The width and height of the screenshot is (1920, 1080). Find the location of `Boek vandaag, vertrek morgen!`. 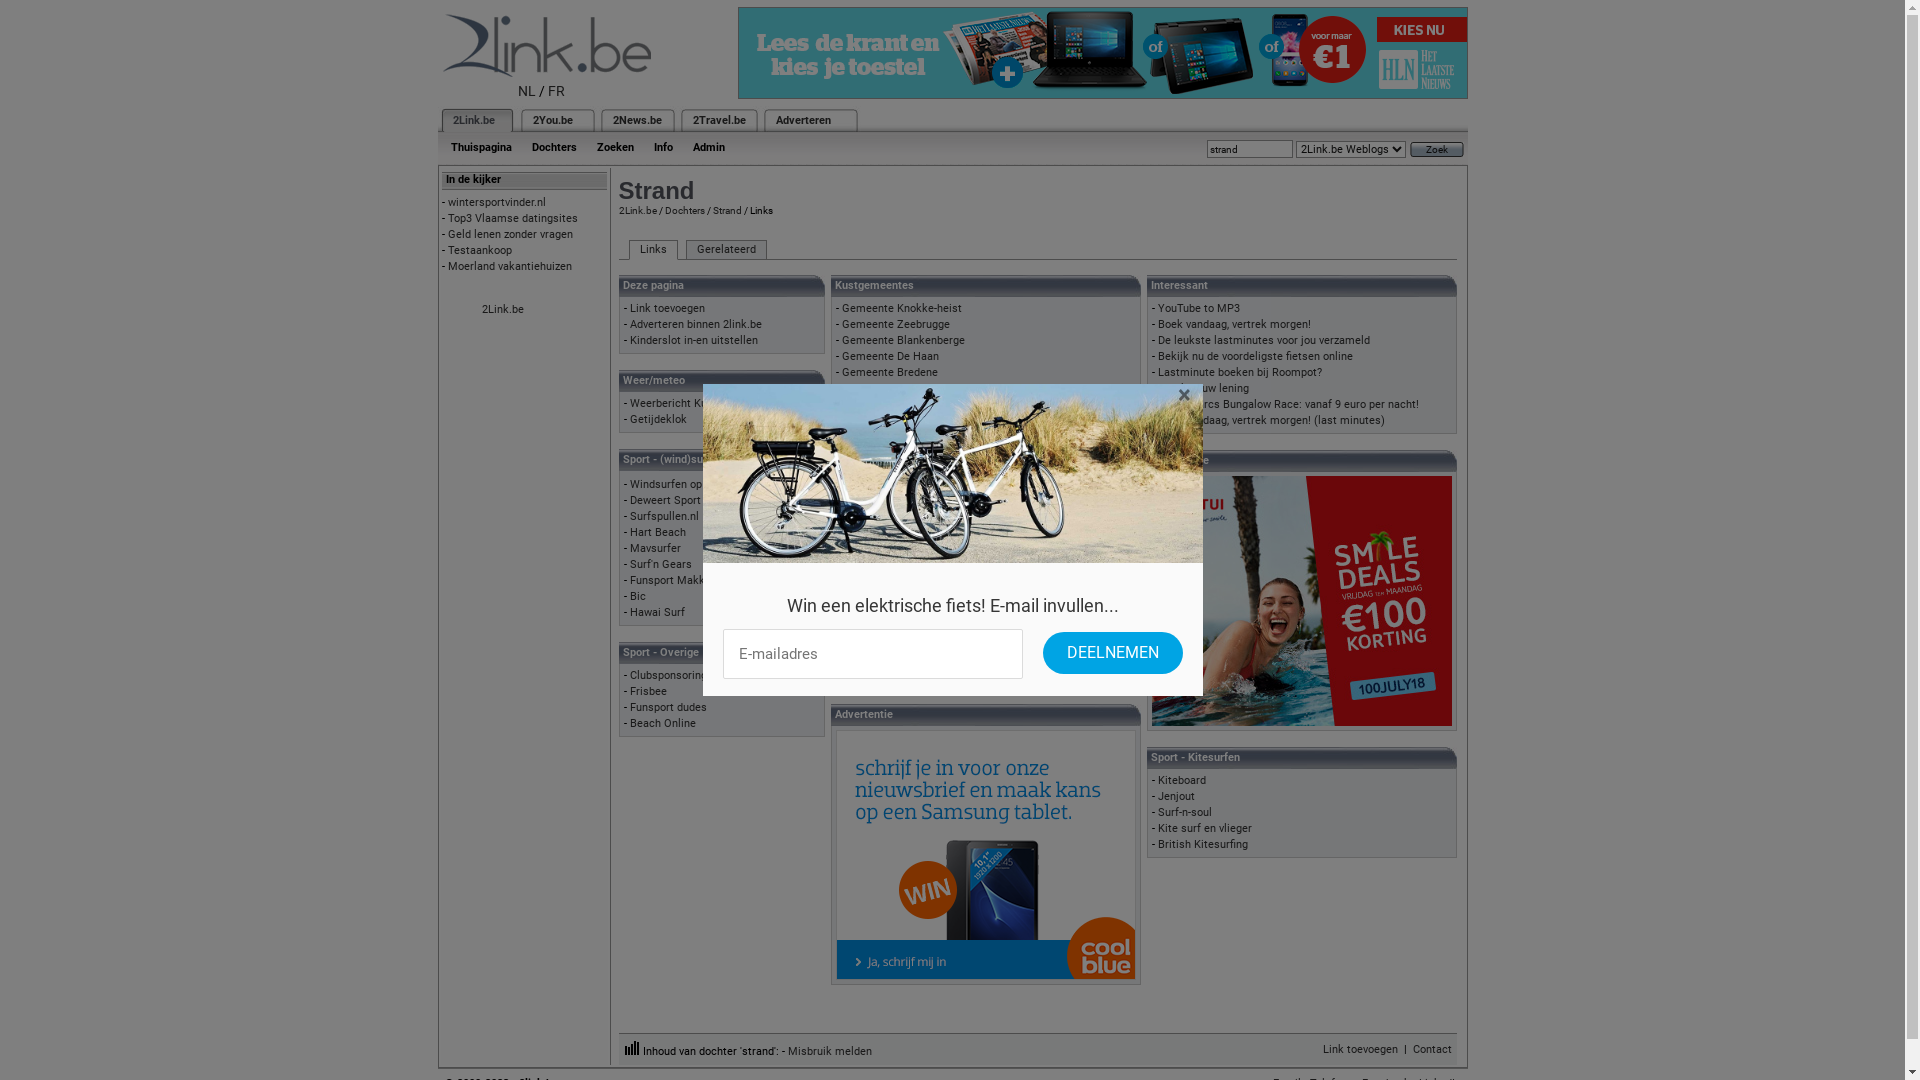

Boek vandaag, vertrek morgen! is located at coordinates (1234, 324).